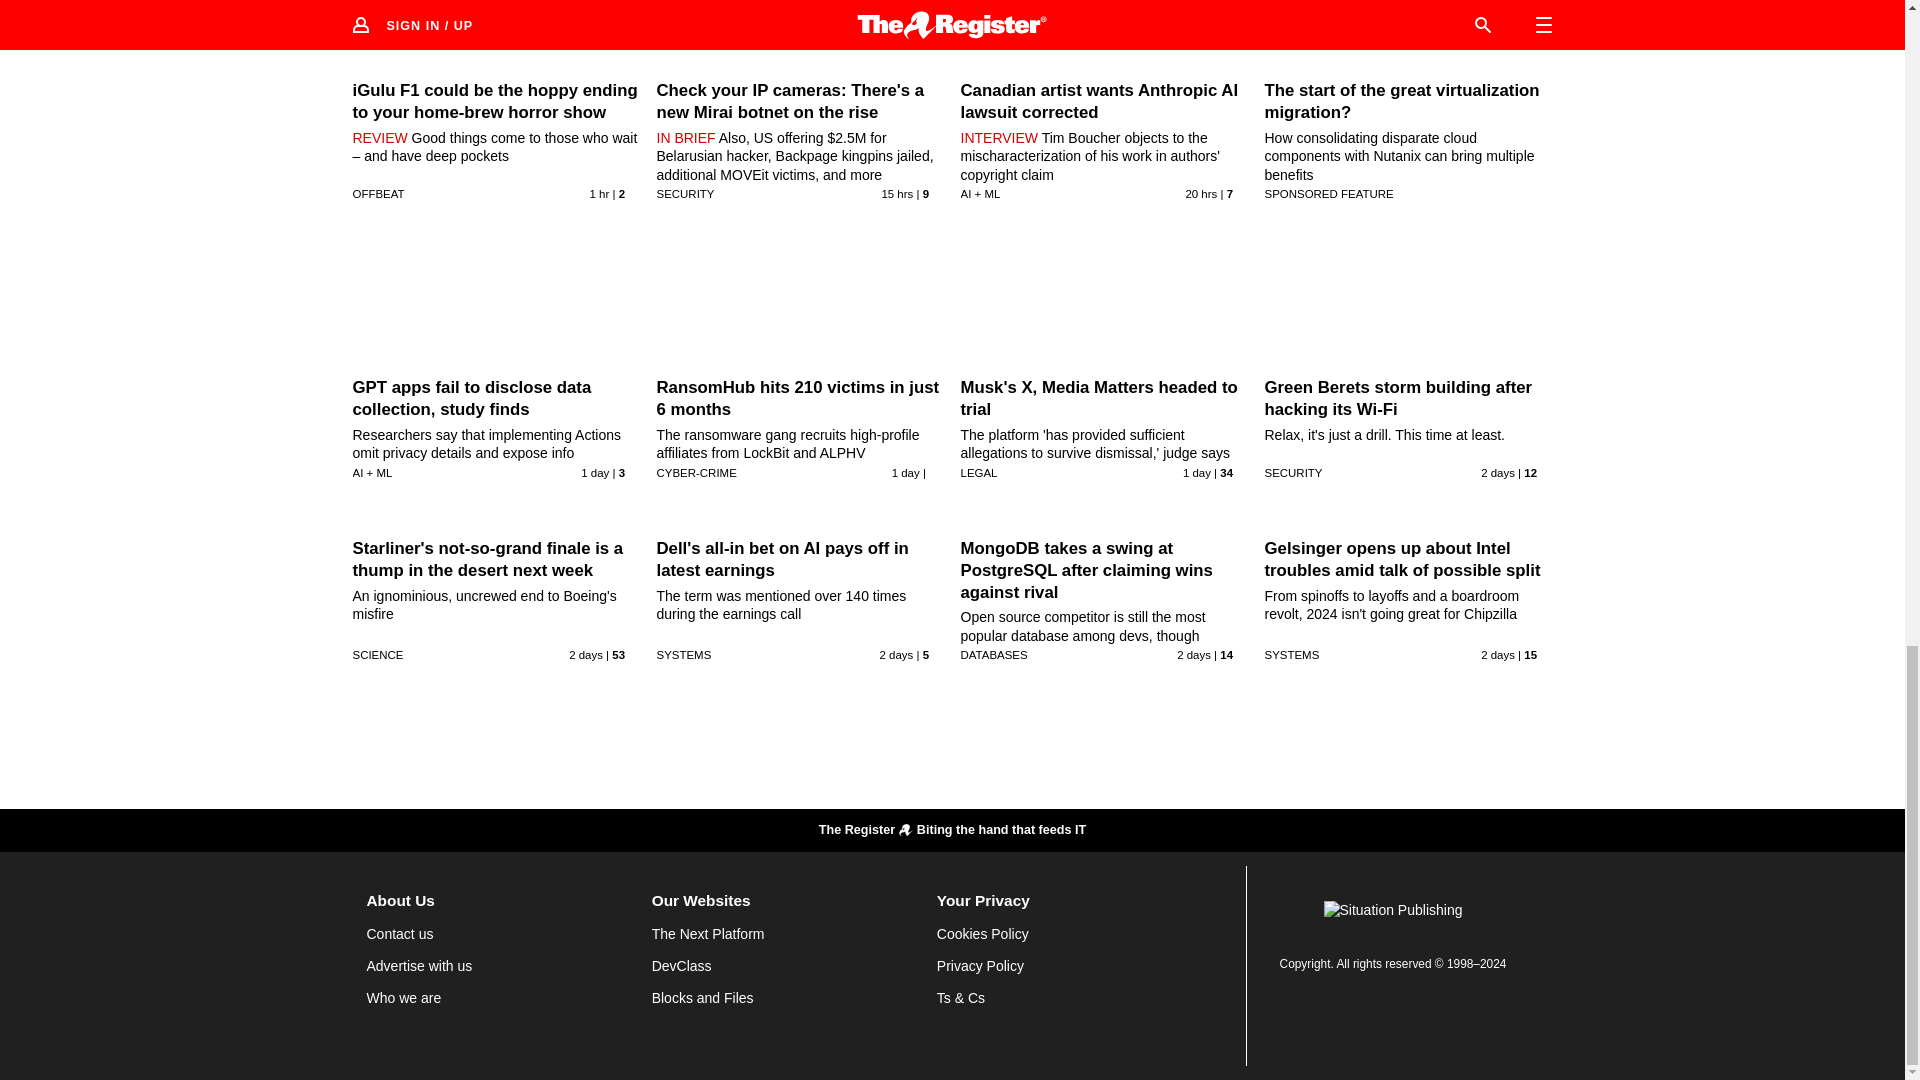 The width and height of the screenshot is (1920, 1080). I want to click on 1 Sep 2024 8:30, so click(600, 193).